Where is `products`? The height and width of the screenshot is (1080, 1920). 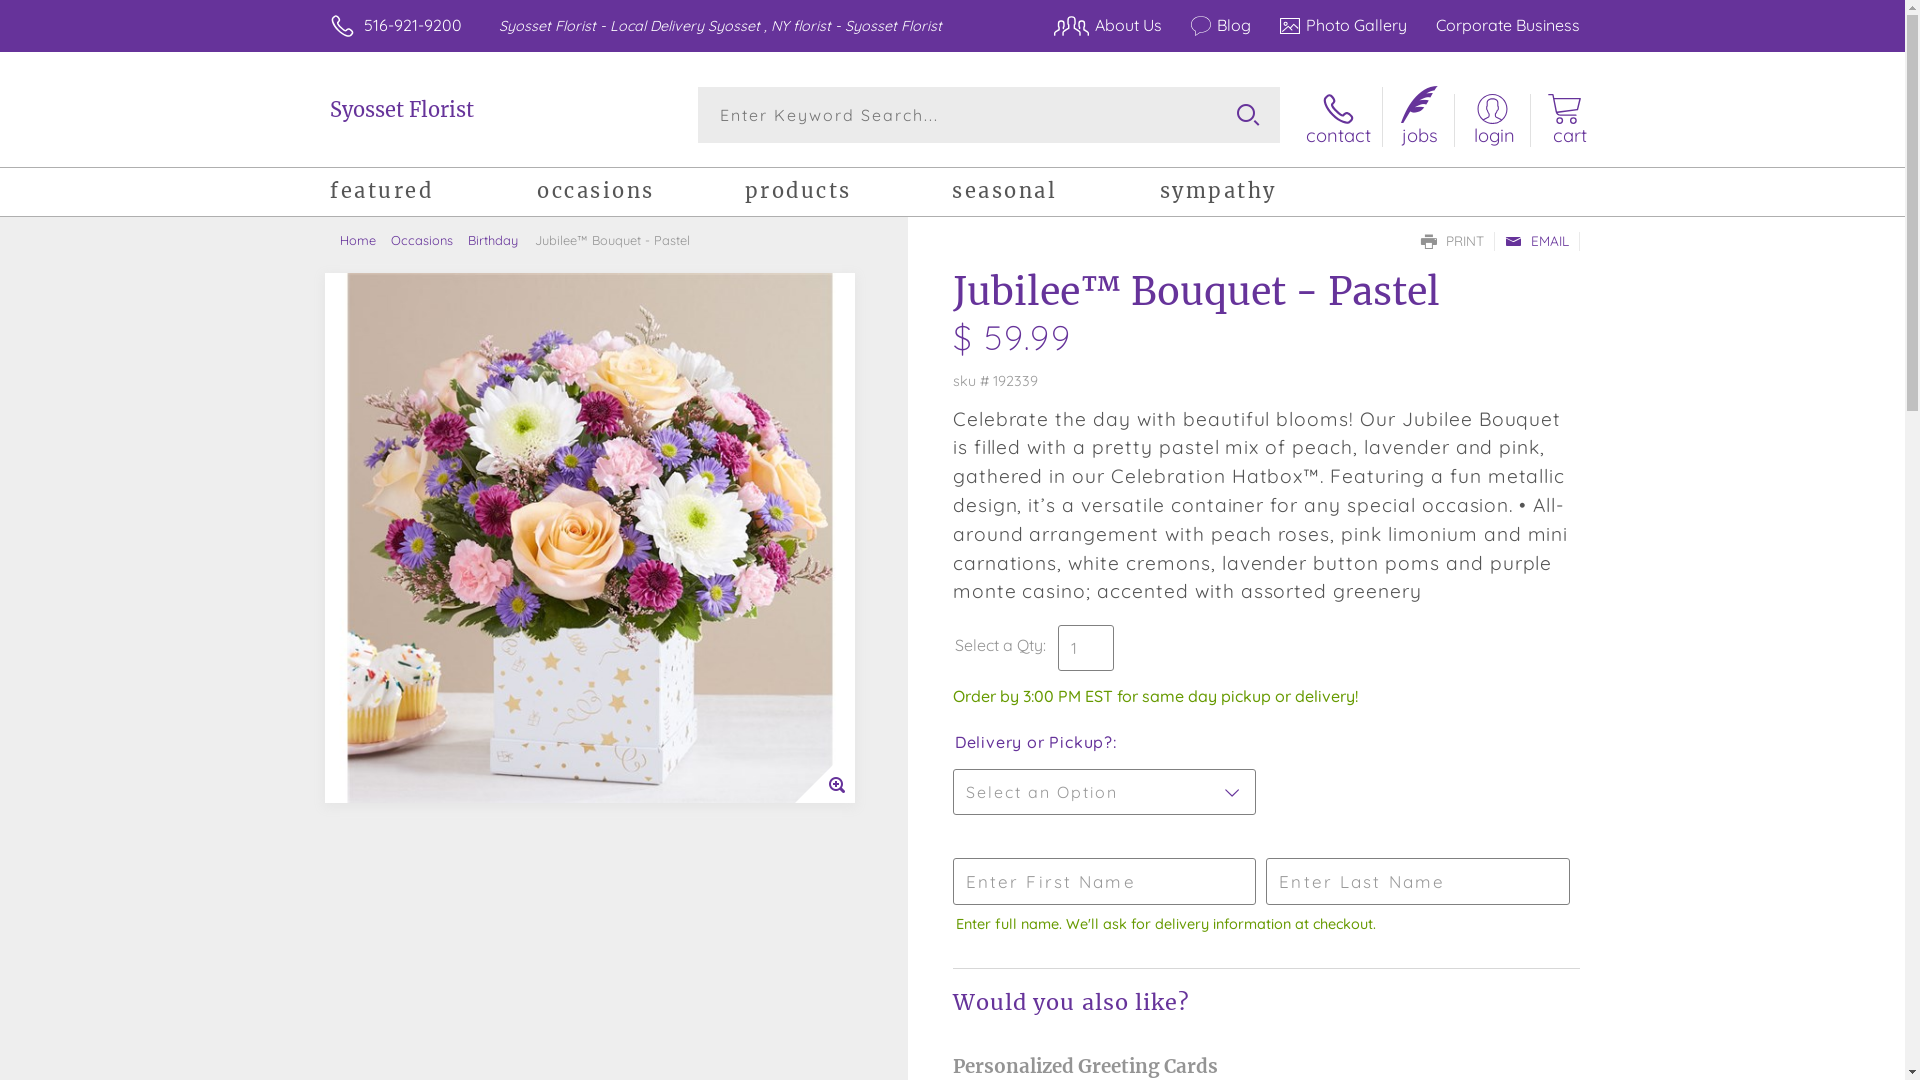
products is located at coordinates (848, 194).